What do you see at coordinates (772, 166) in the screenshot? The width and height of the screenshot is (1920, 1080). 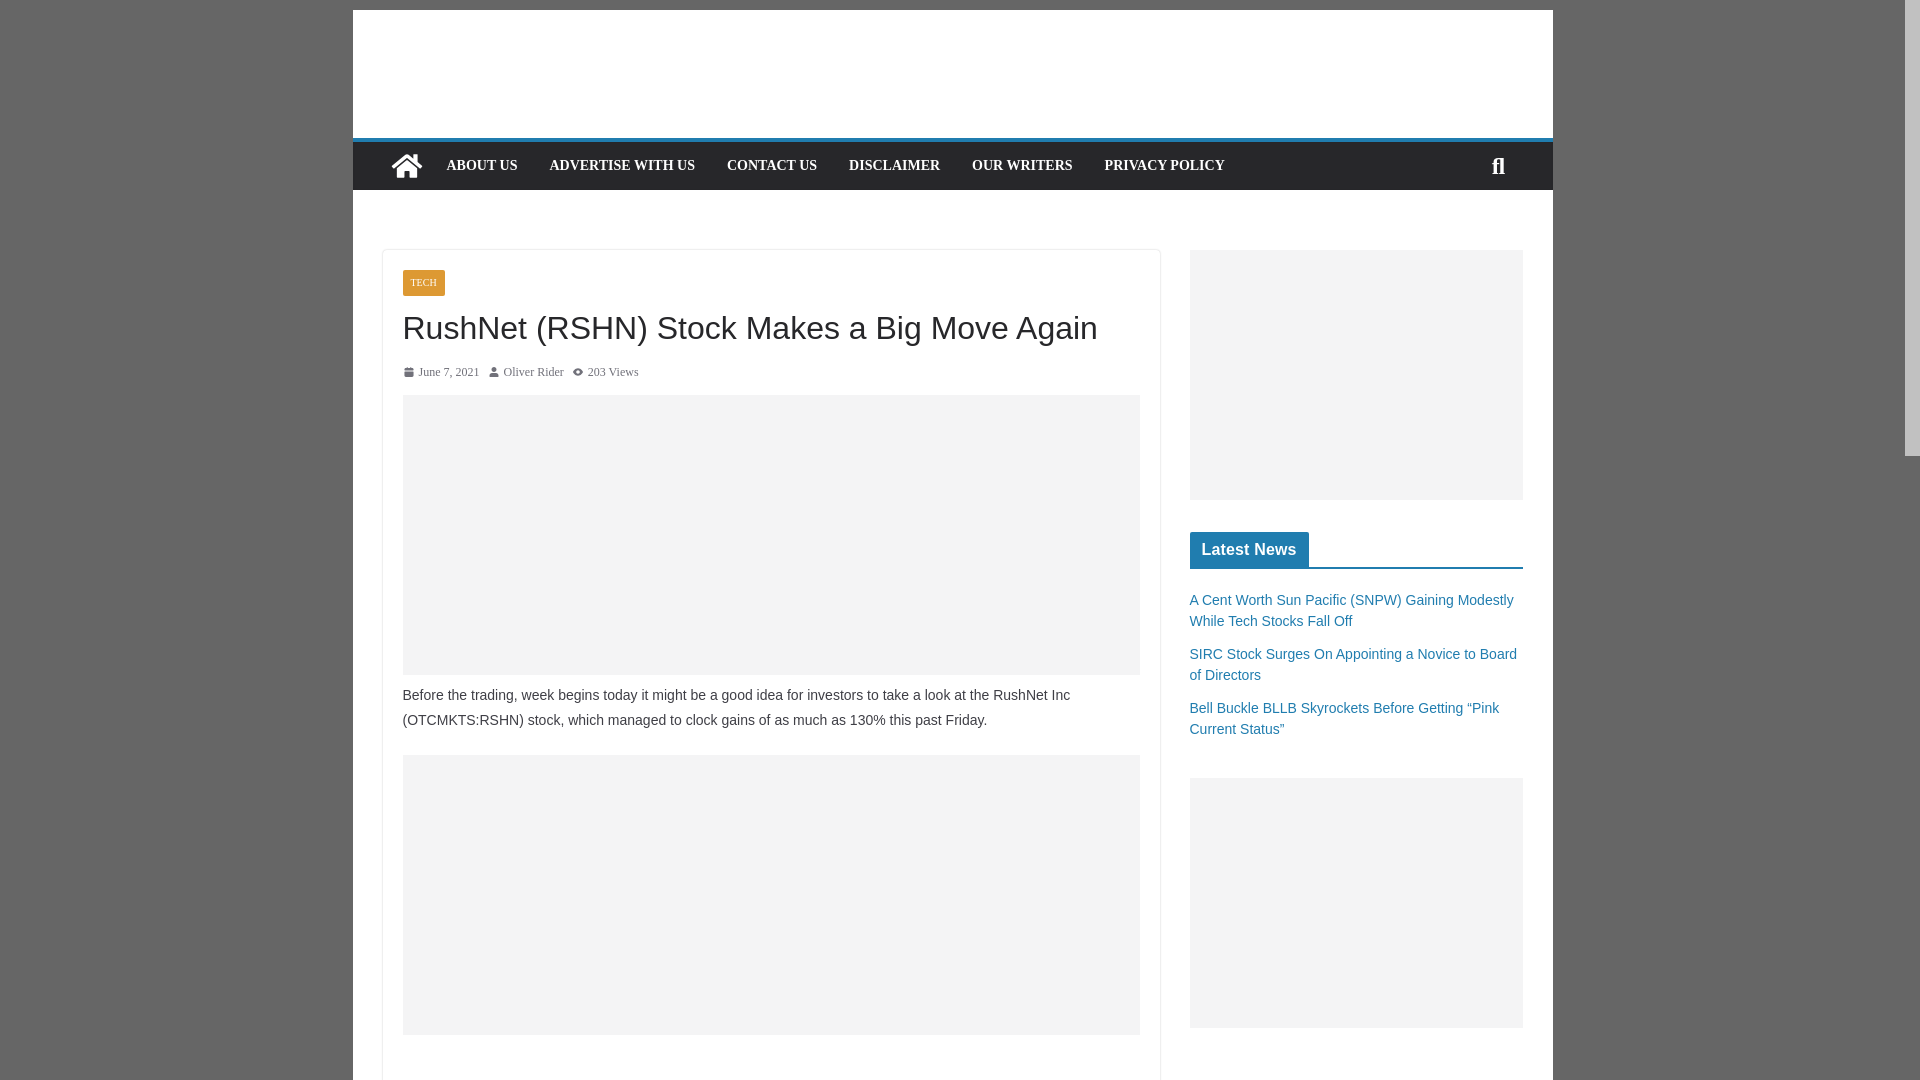 I see `CONTACT US` at bounding box center [772, 166].